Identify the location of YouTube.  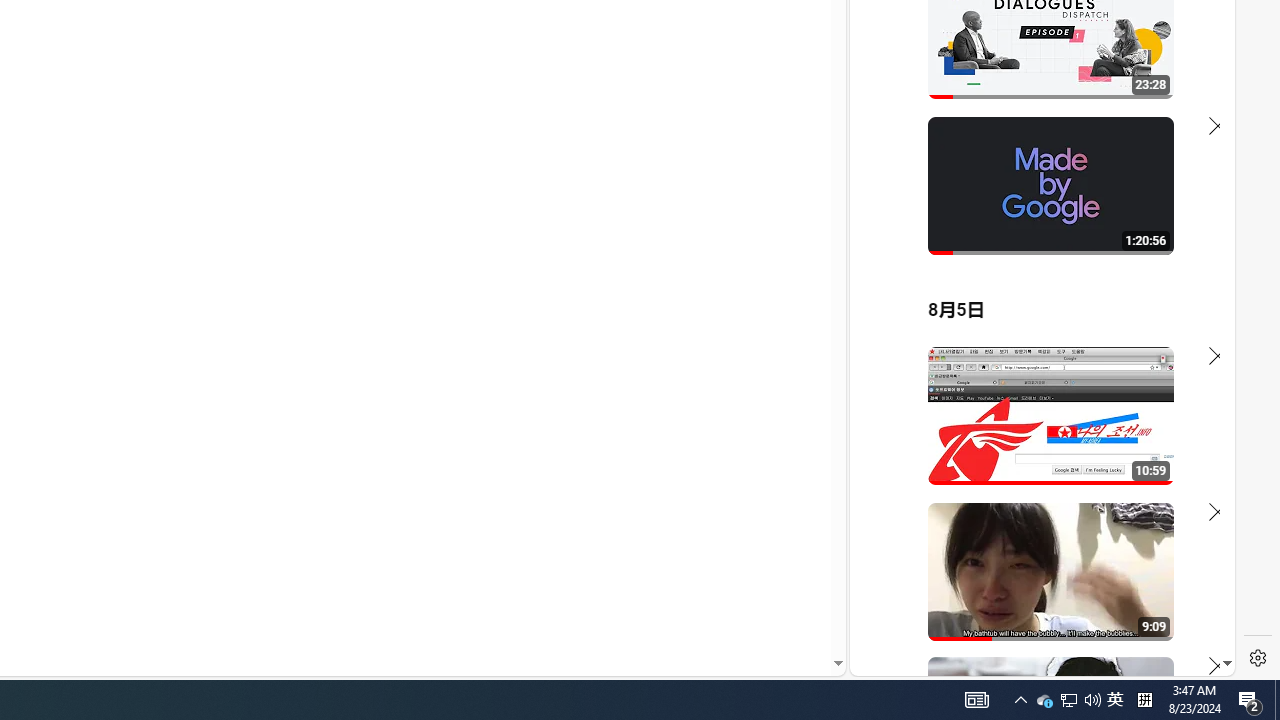
(1034, 432).